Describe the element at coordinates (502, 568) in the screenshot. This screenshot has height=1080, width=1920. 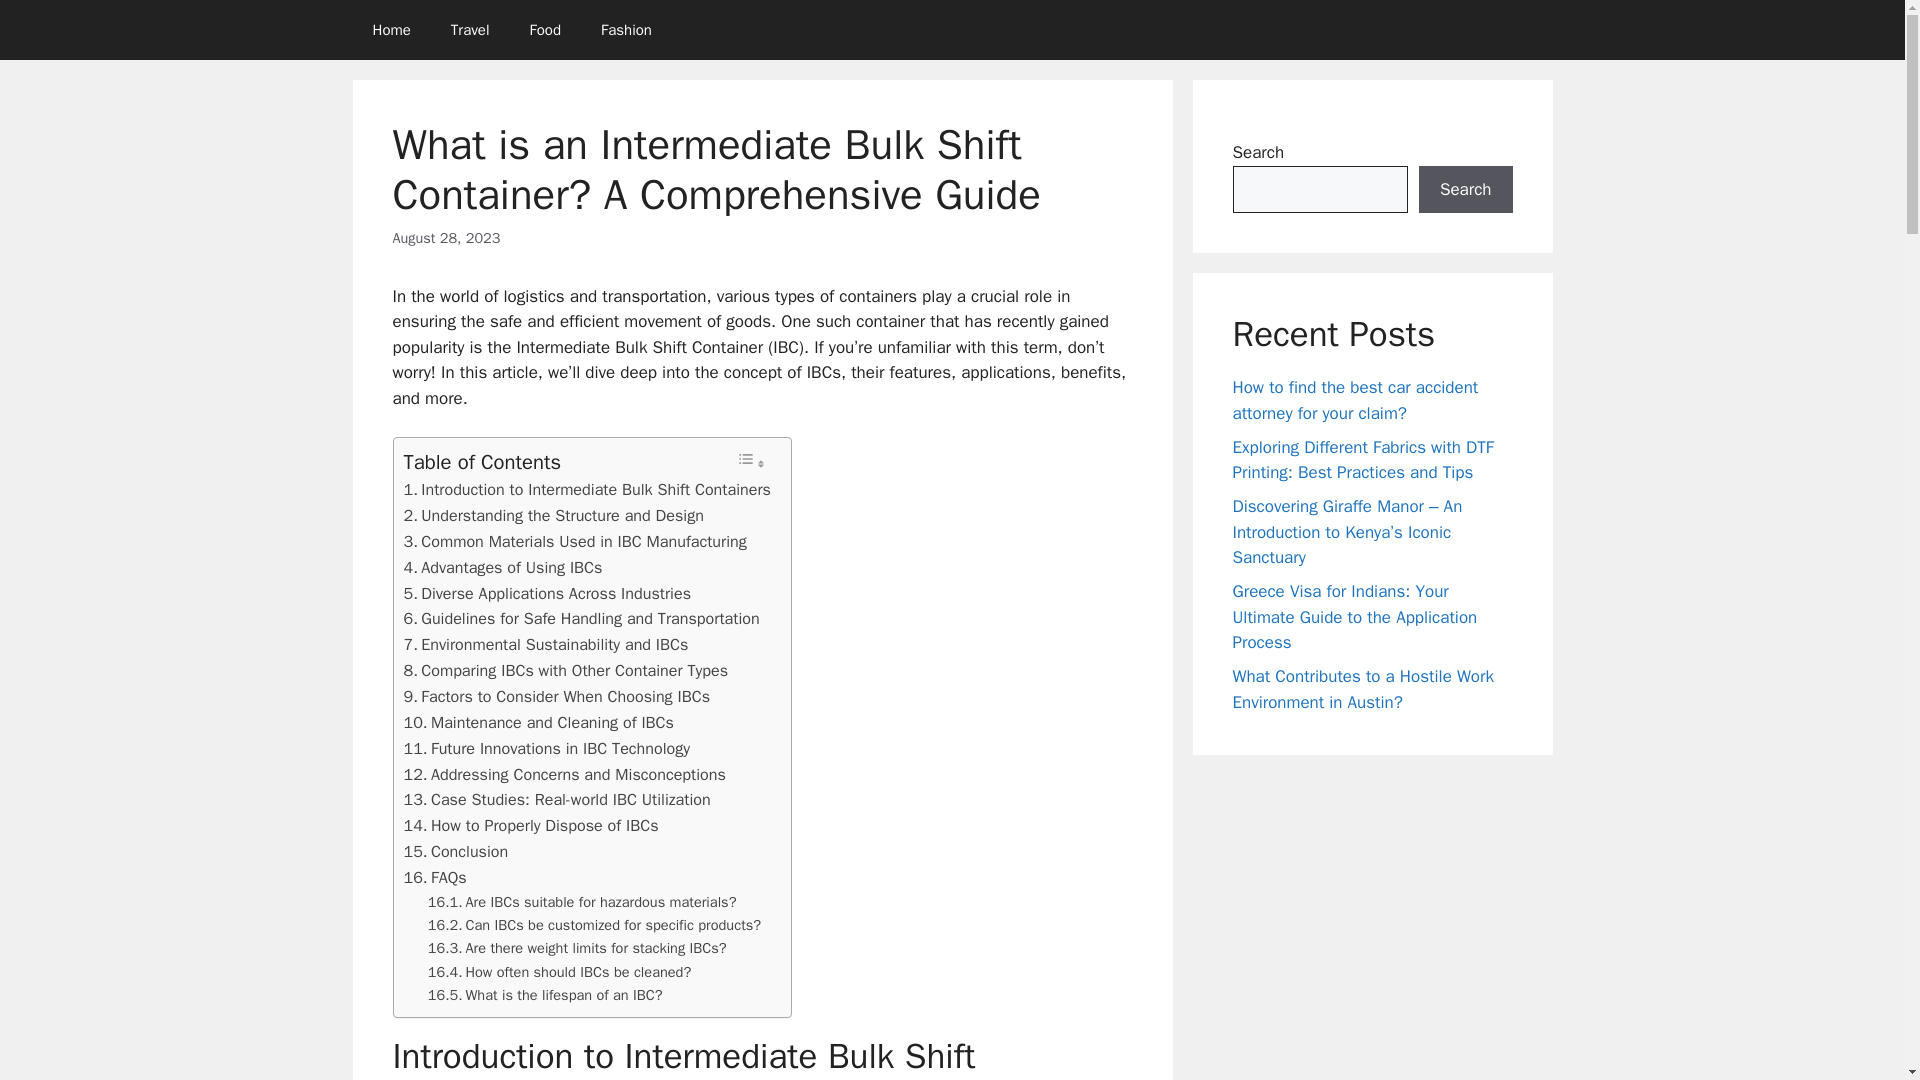
I see `Advantages of Using IBCs` at that location.